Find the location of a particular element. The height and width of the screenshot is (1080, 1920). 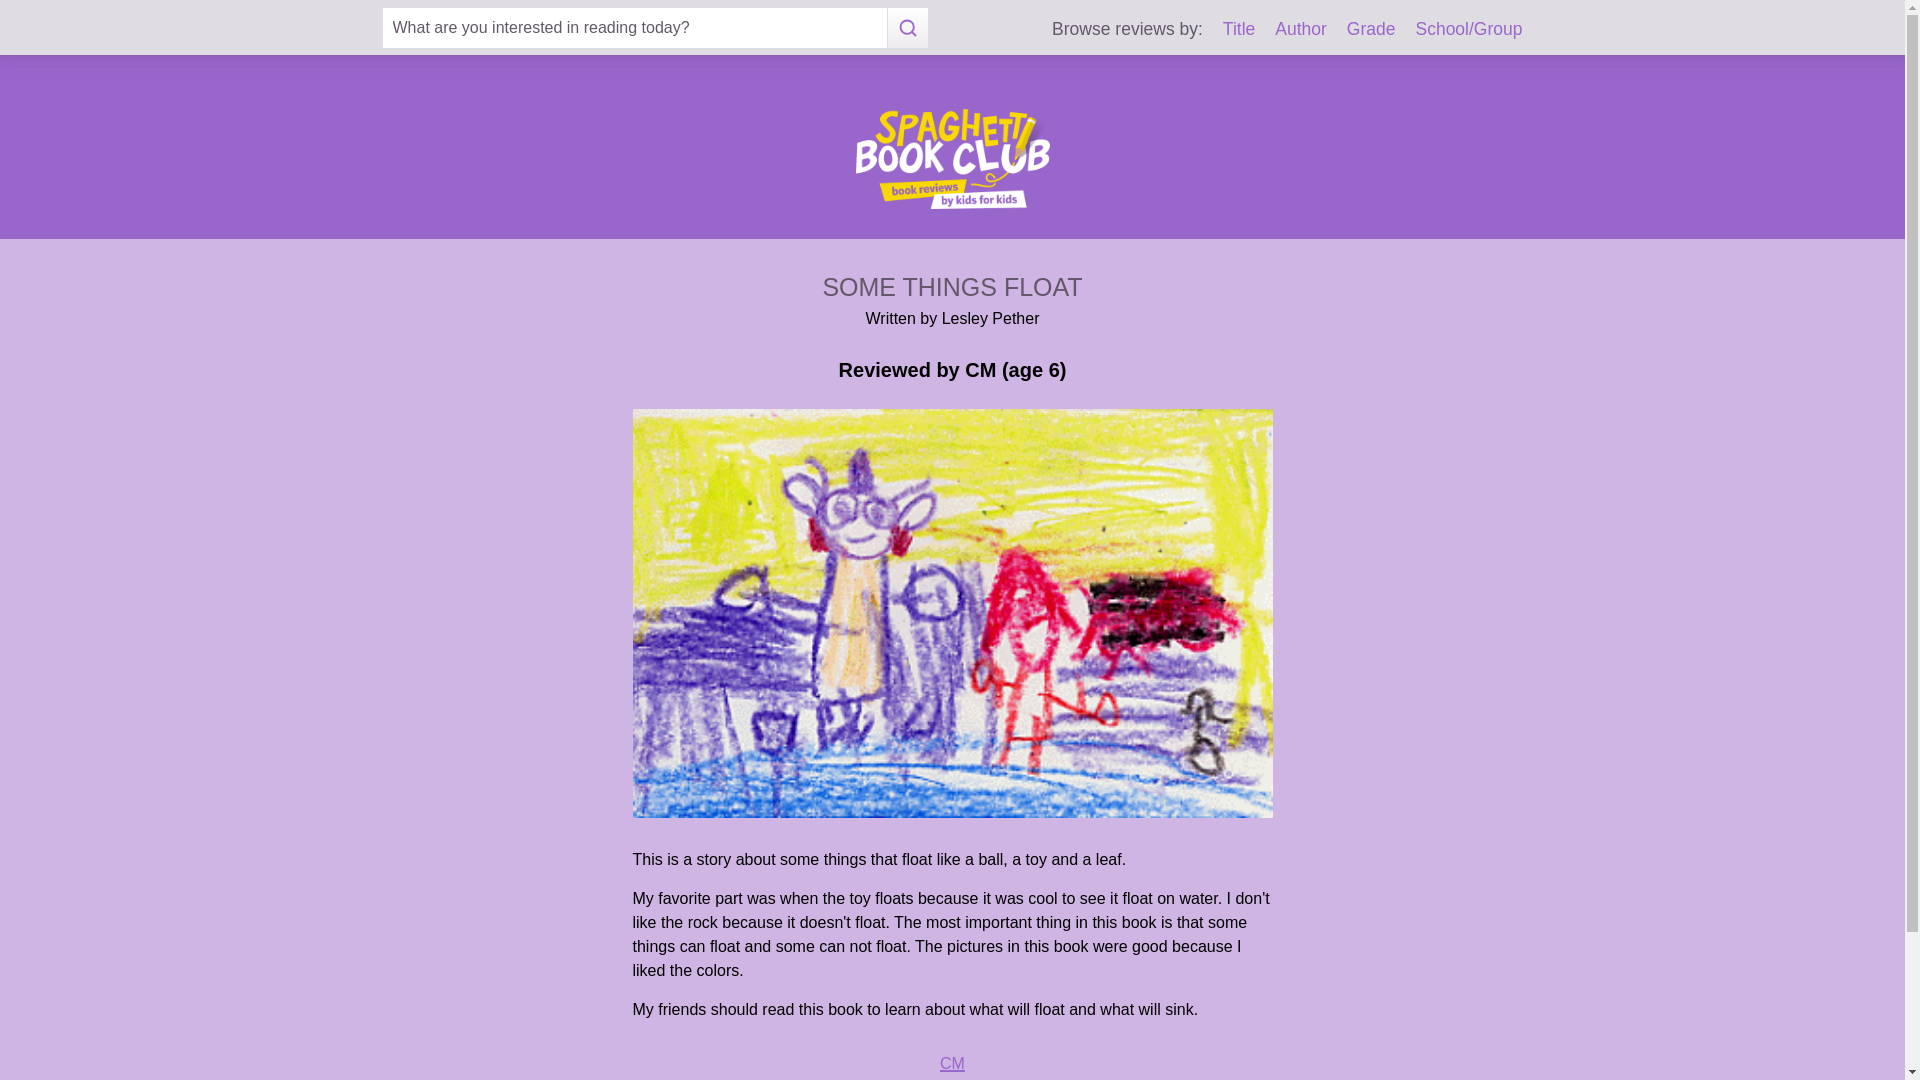

Title is located at coordinates (1239, 28).